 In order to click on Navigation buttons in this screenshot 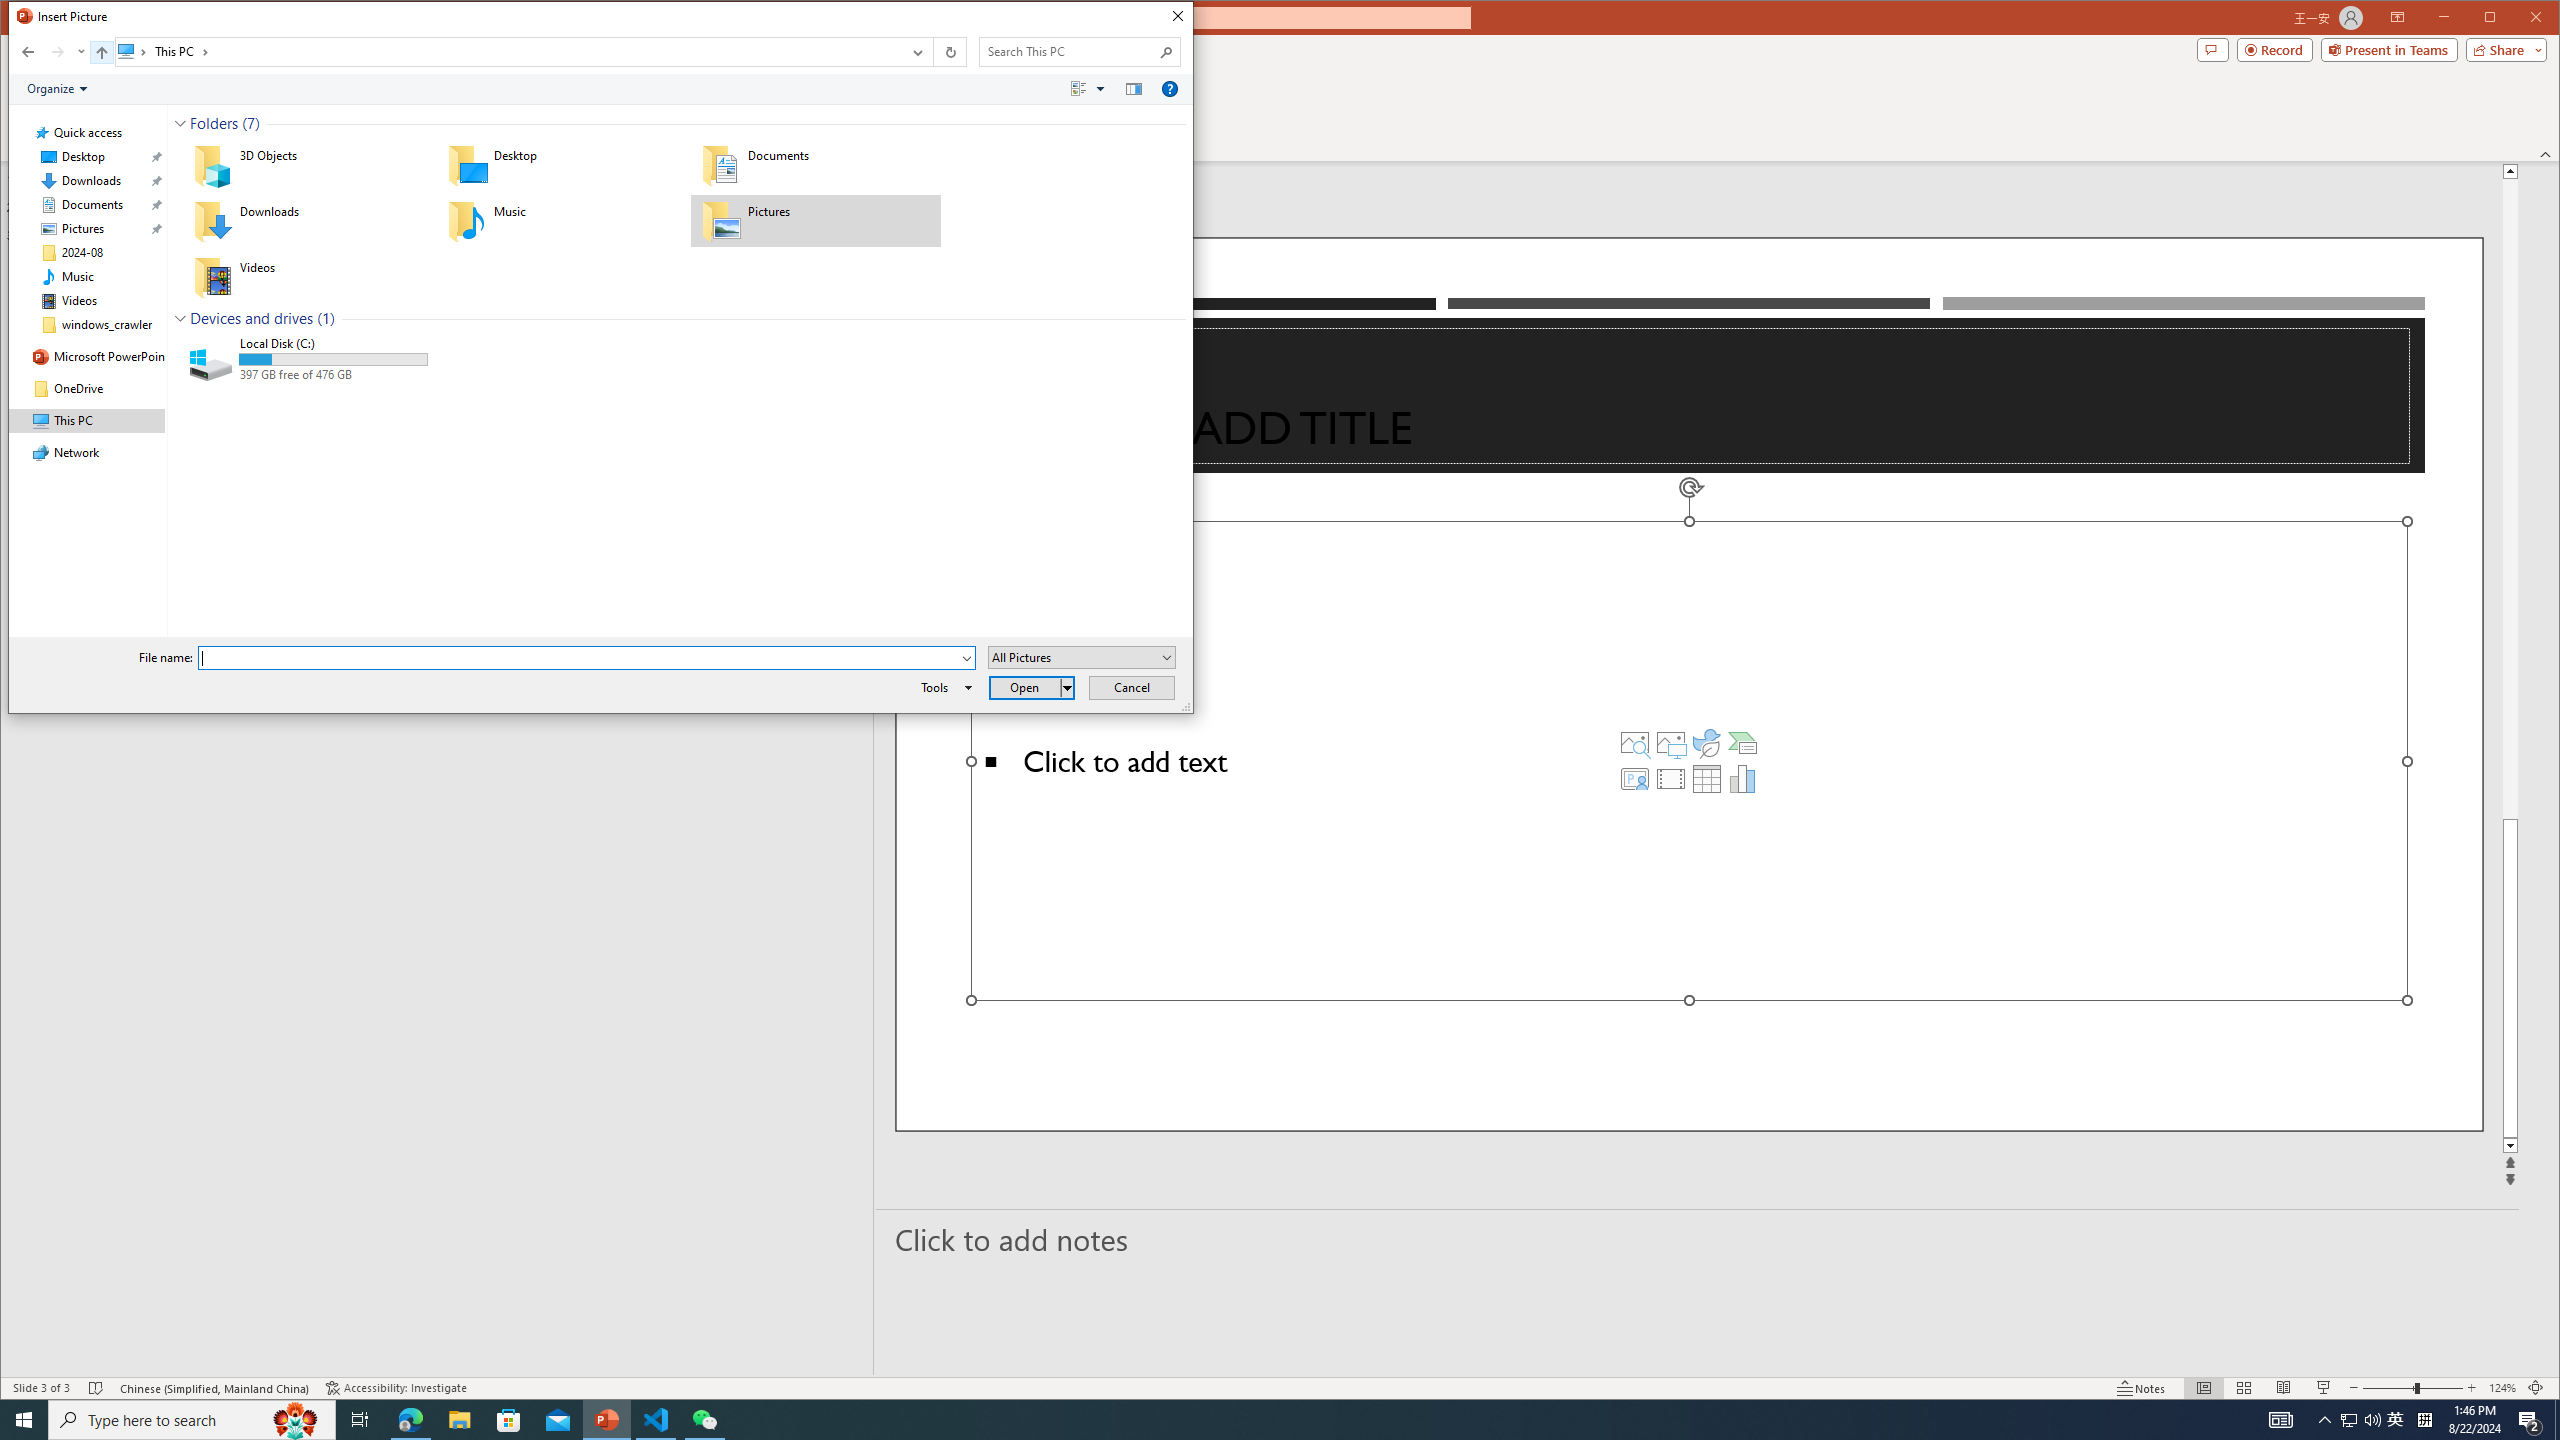, I will do `click(50, 52)`.